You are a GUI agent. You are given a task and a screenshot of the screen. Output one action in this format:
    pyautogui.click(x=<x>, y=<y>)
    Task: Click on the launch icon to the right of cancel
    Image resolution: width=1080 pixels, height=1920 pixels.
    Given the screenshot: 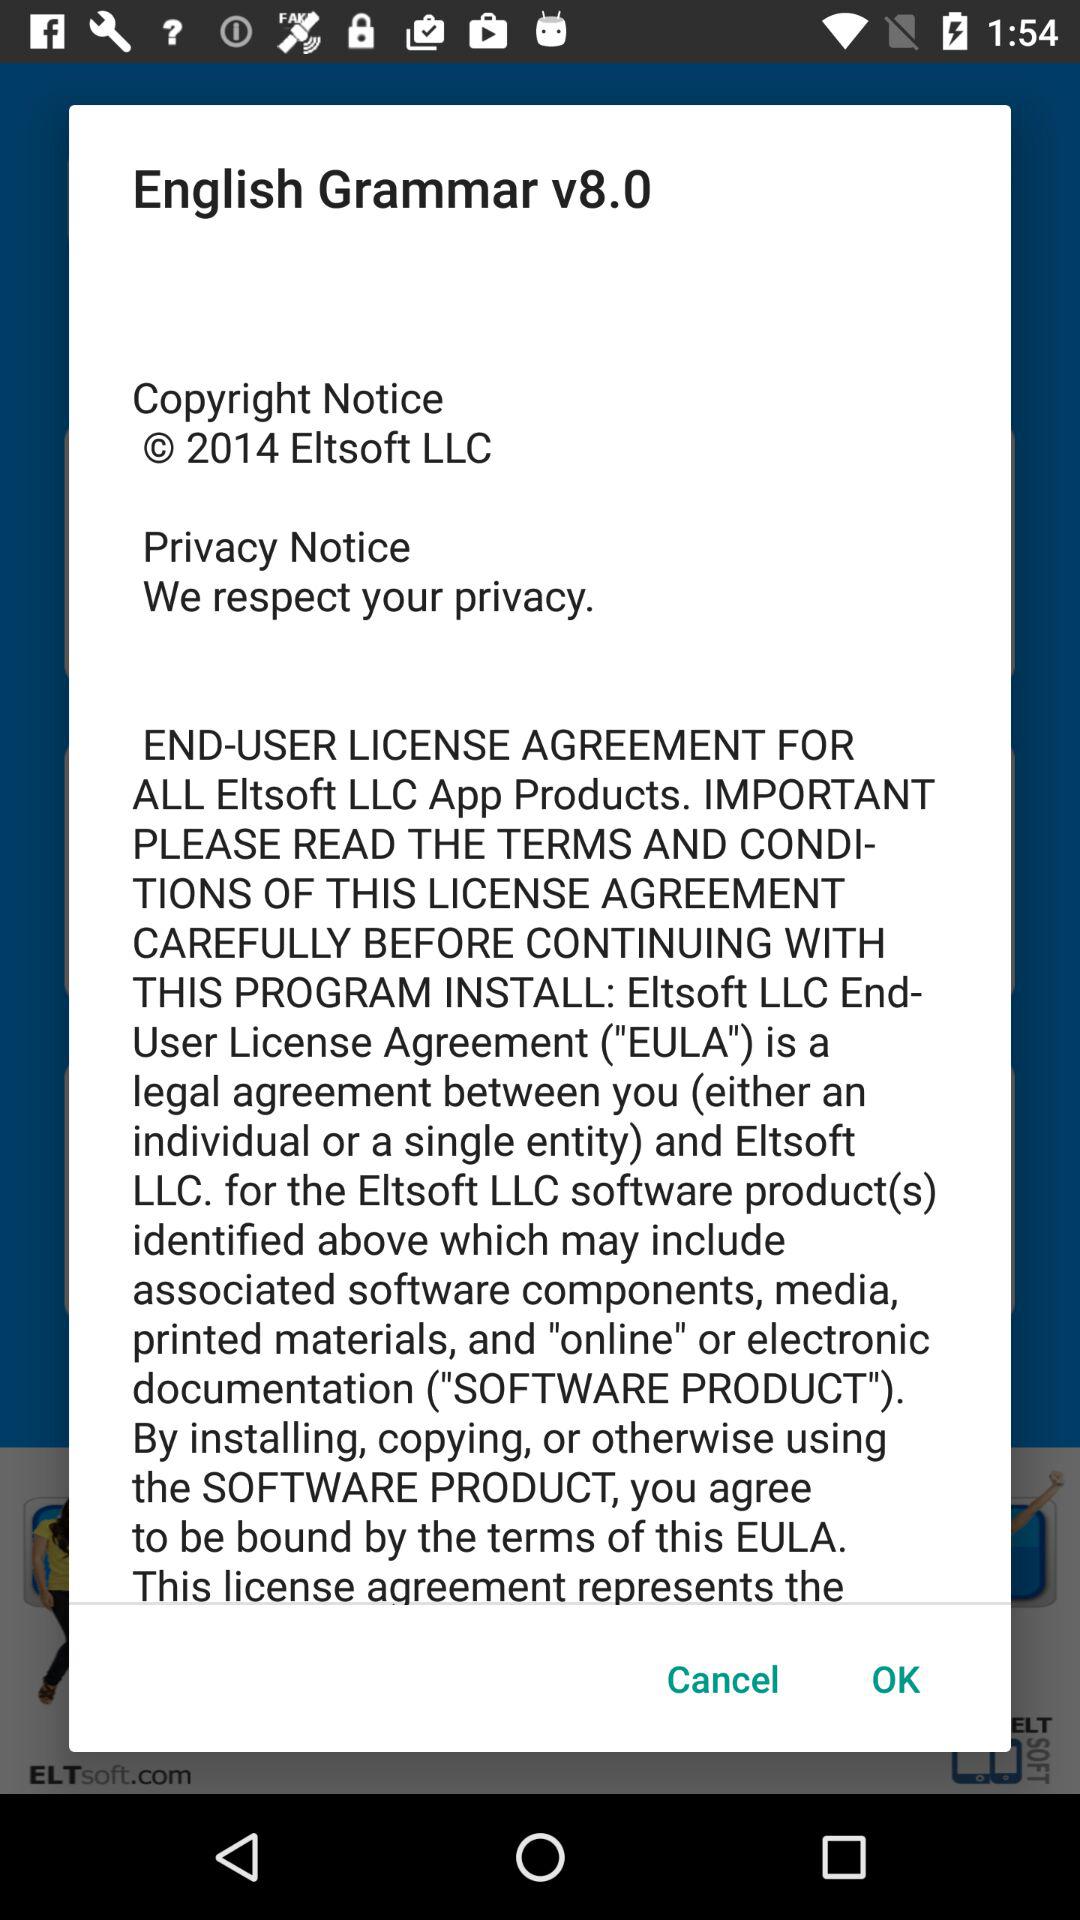 What is the action you would take?
    pyautogui.click(x=895, y=1678)
    